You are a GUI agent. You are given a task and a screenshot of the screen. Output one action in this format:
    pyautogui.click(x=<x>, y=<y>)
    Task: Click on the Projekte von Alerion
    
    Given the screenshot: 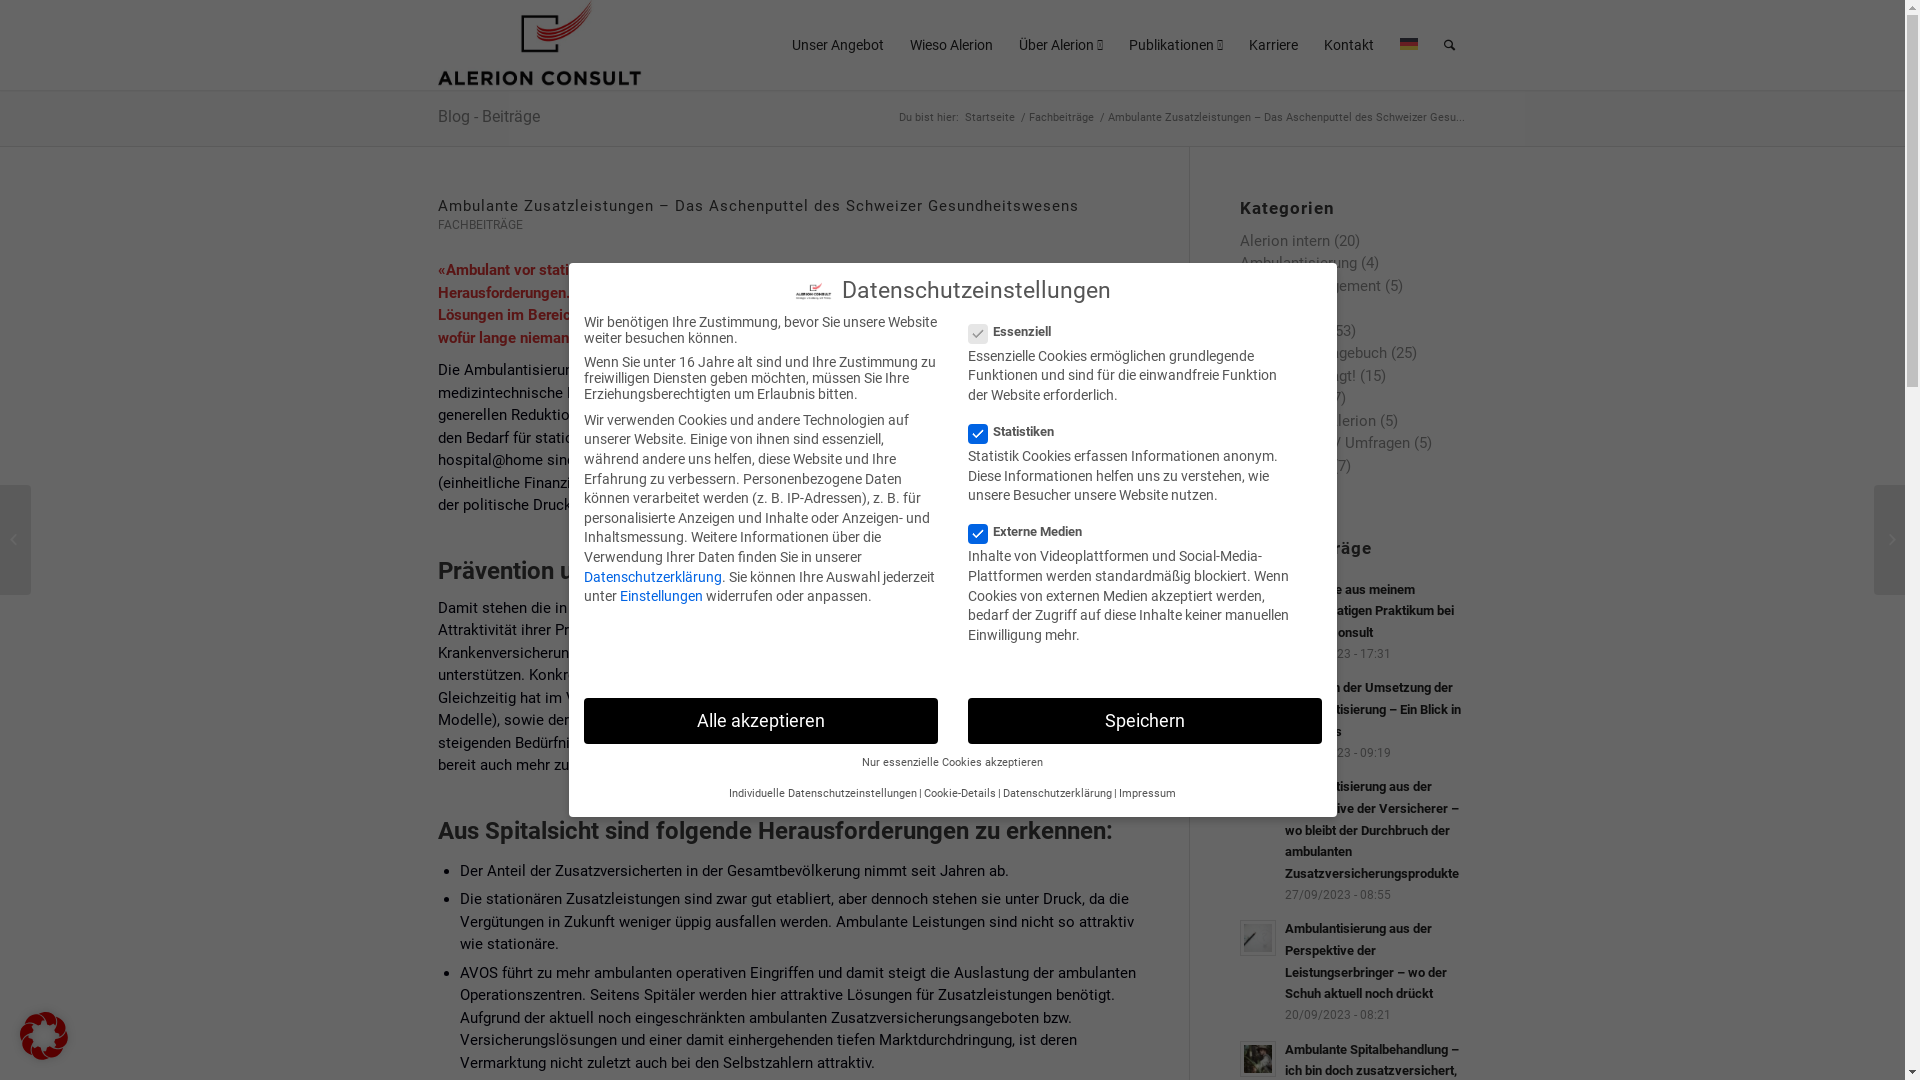 What is the action you would take?
    pyautogui.click(x=1308, y=421)
    